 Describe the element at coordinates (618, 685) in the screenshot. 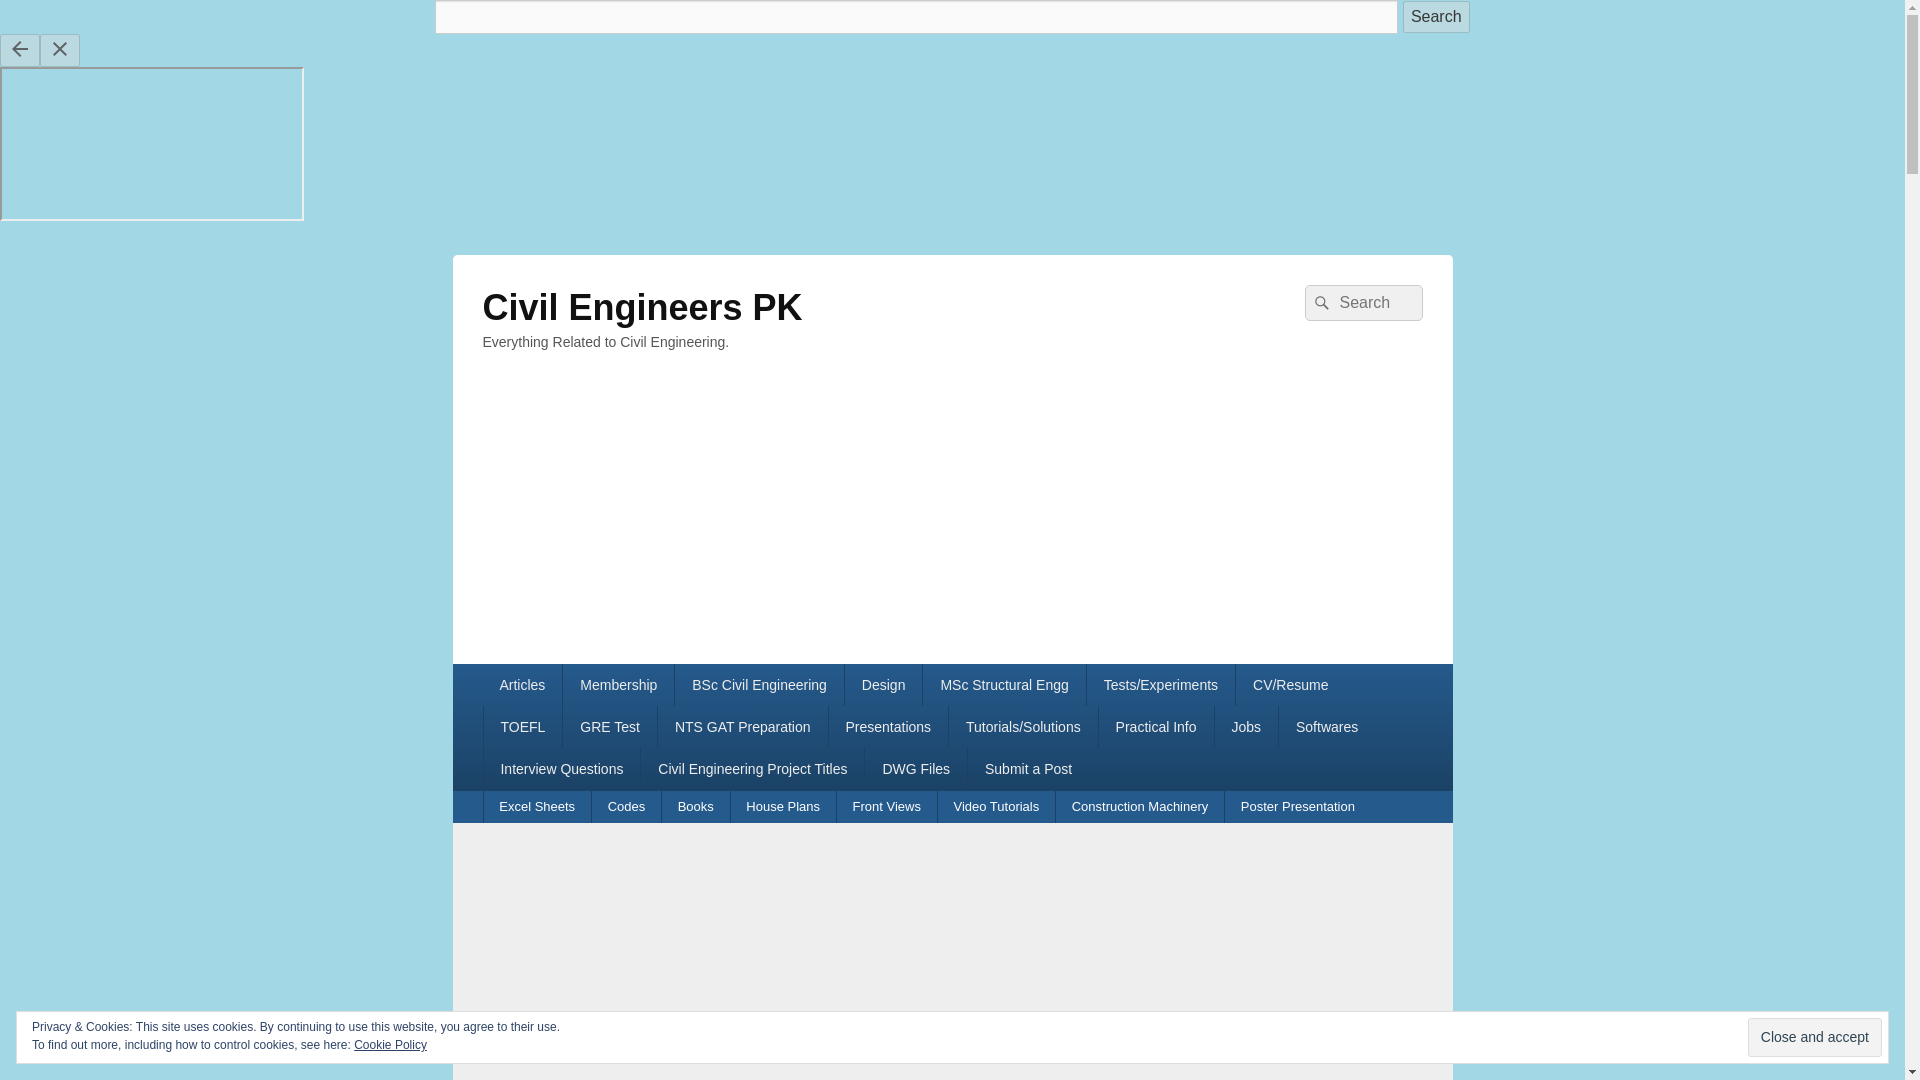

I see `Membership` at that location.